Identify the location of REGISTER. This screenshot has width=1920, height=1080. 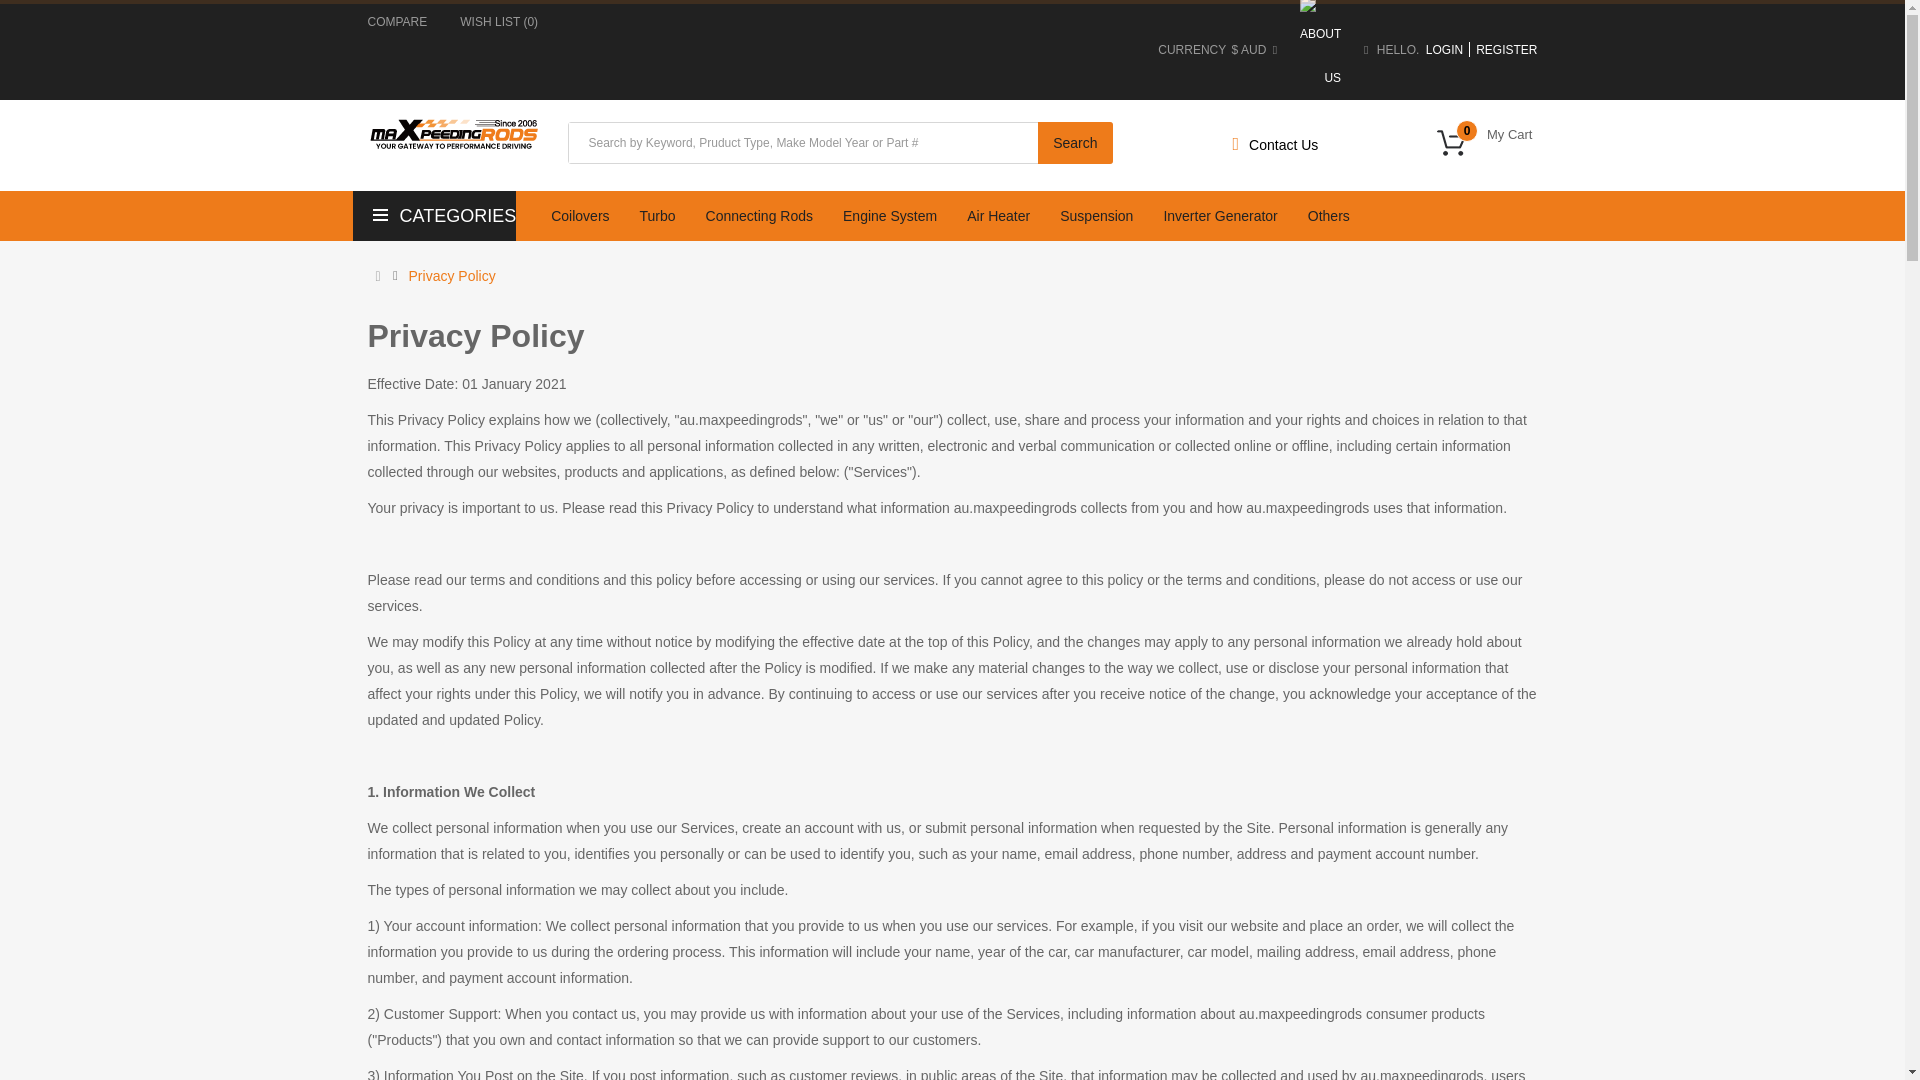
(1504, 50).